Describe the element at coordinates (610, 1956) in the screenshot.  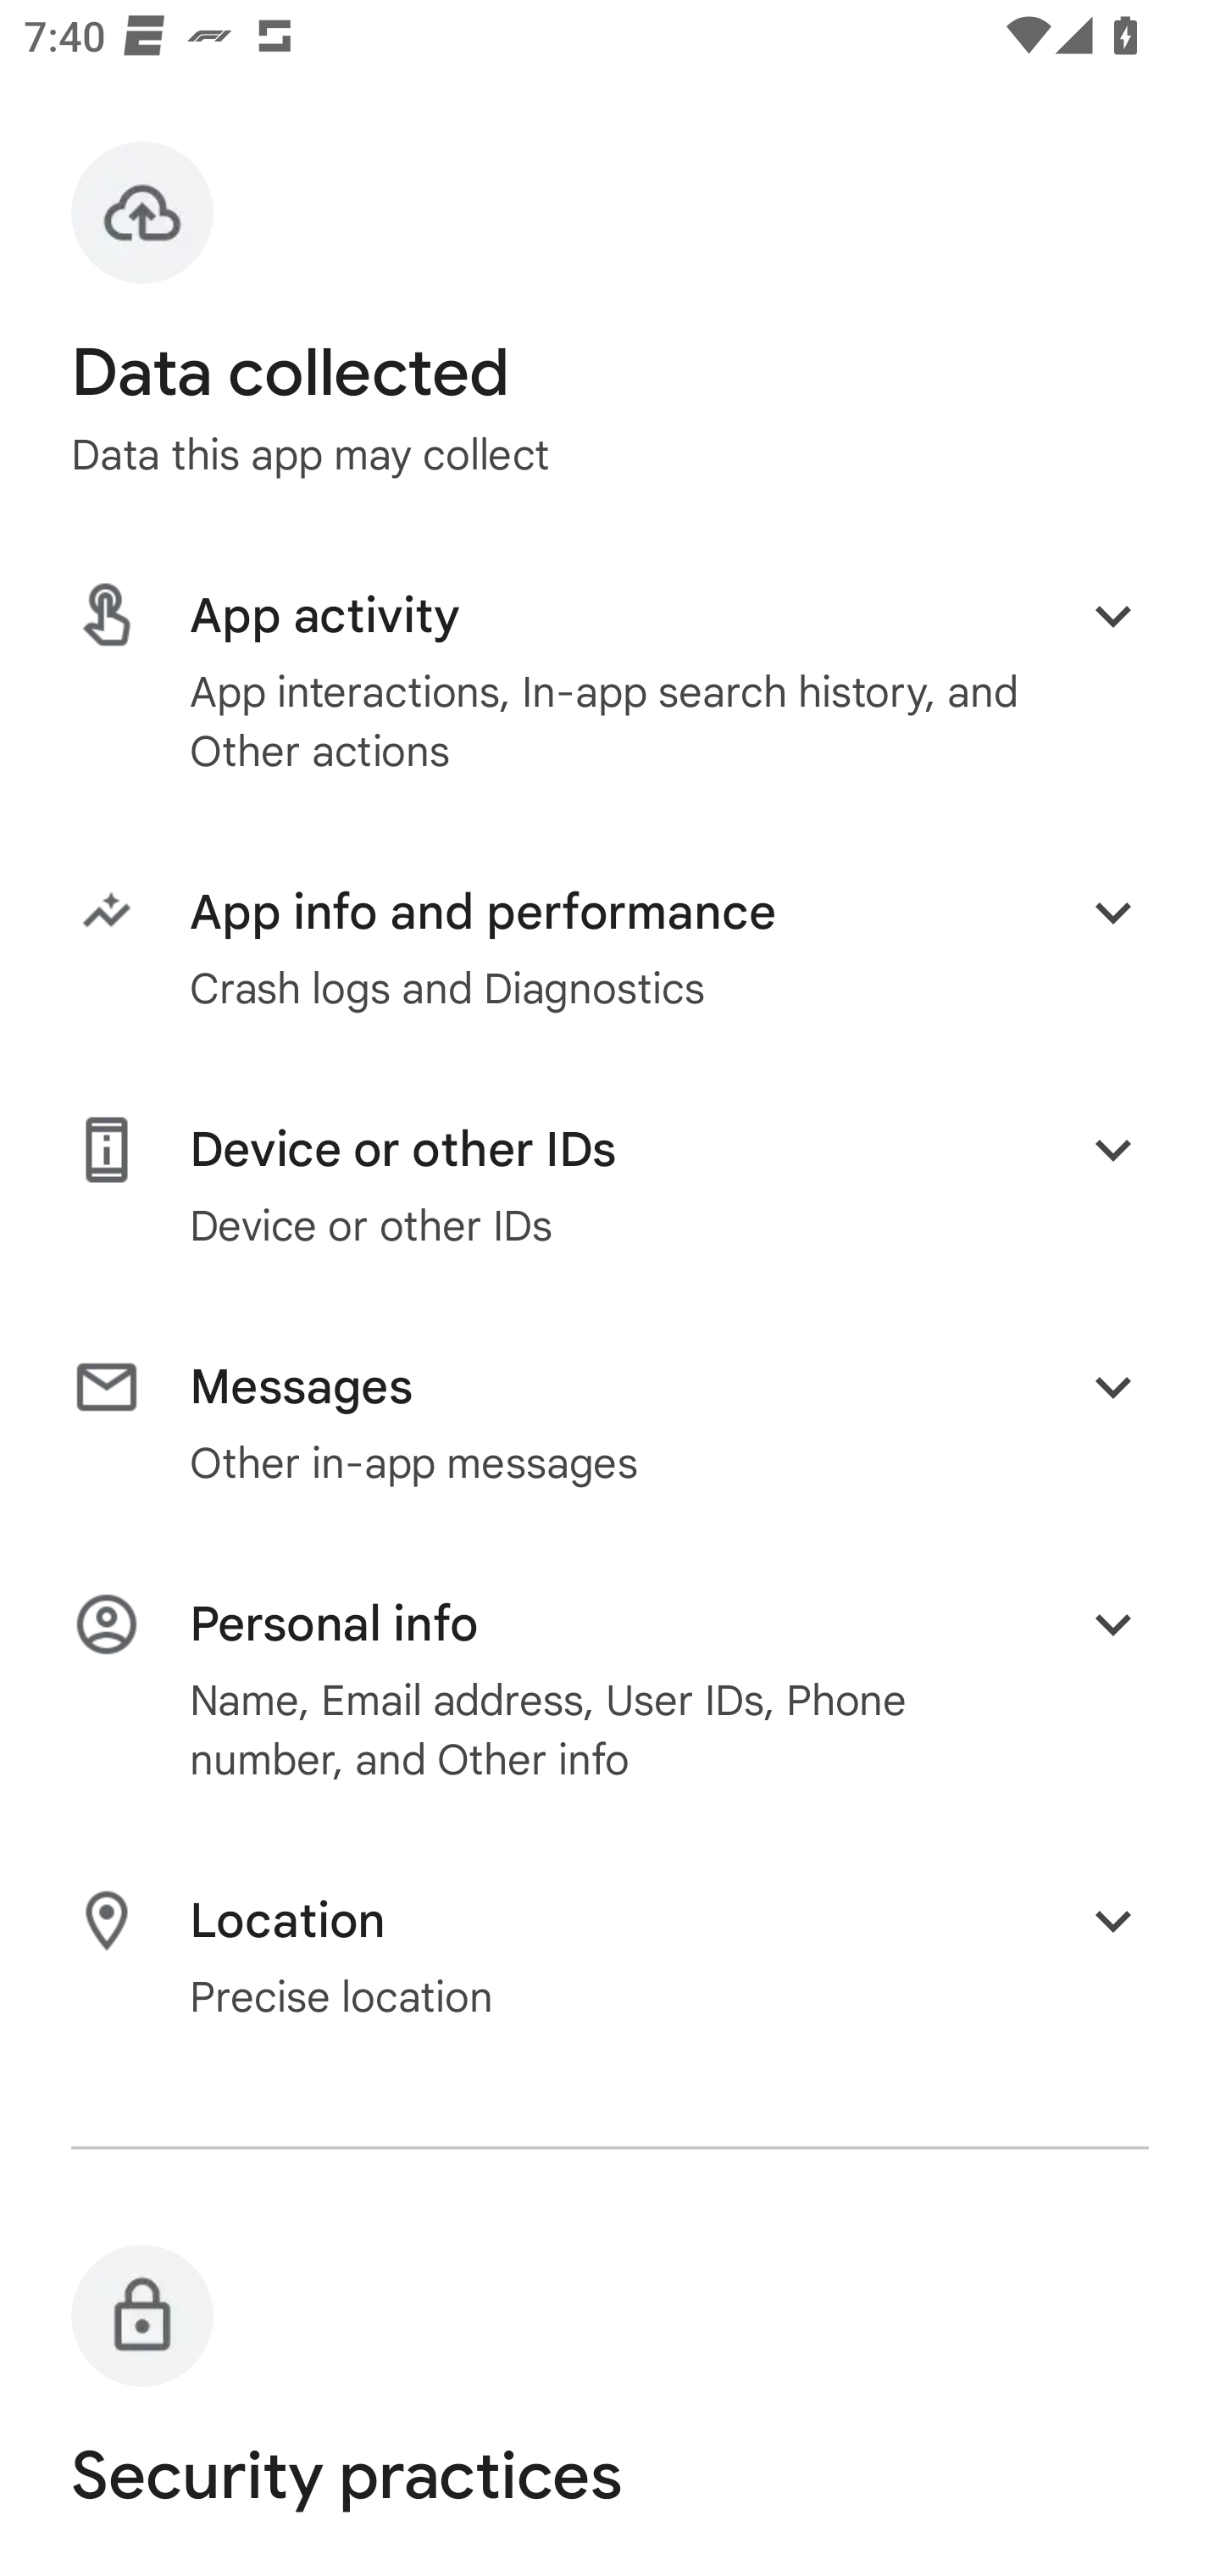
I see `heading Location Precise location Expand button` at that location.